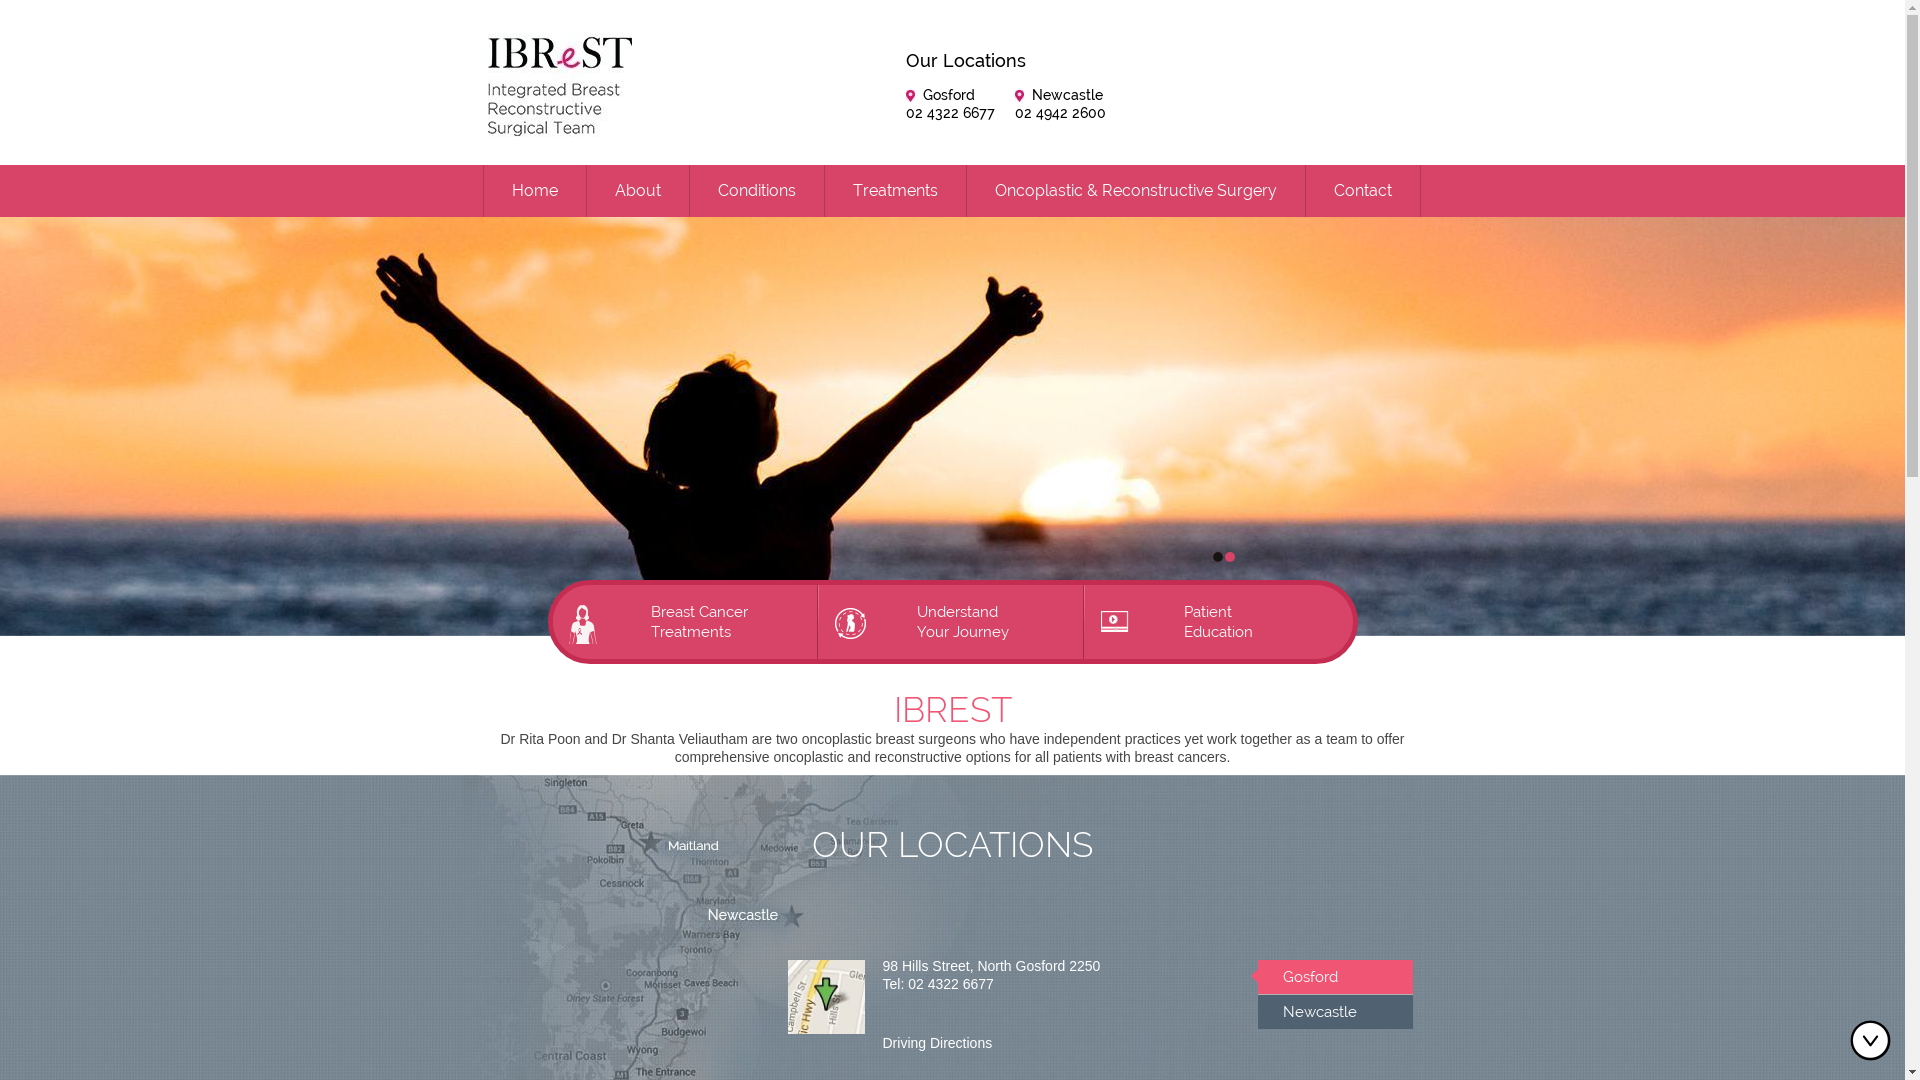 The height and width of the screenshot is (1080, 1920). I want to click on Patient
Education, so click(1218, 622).